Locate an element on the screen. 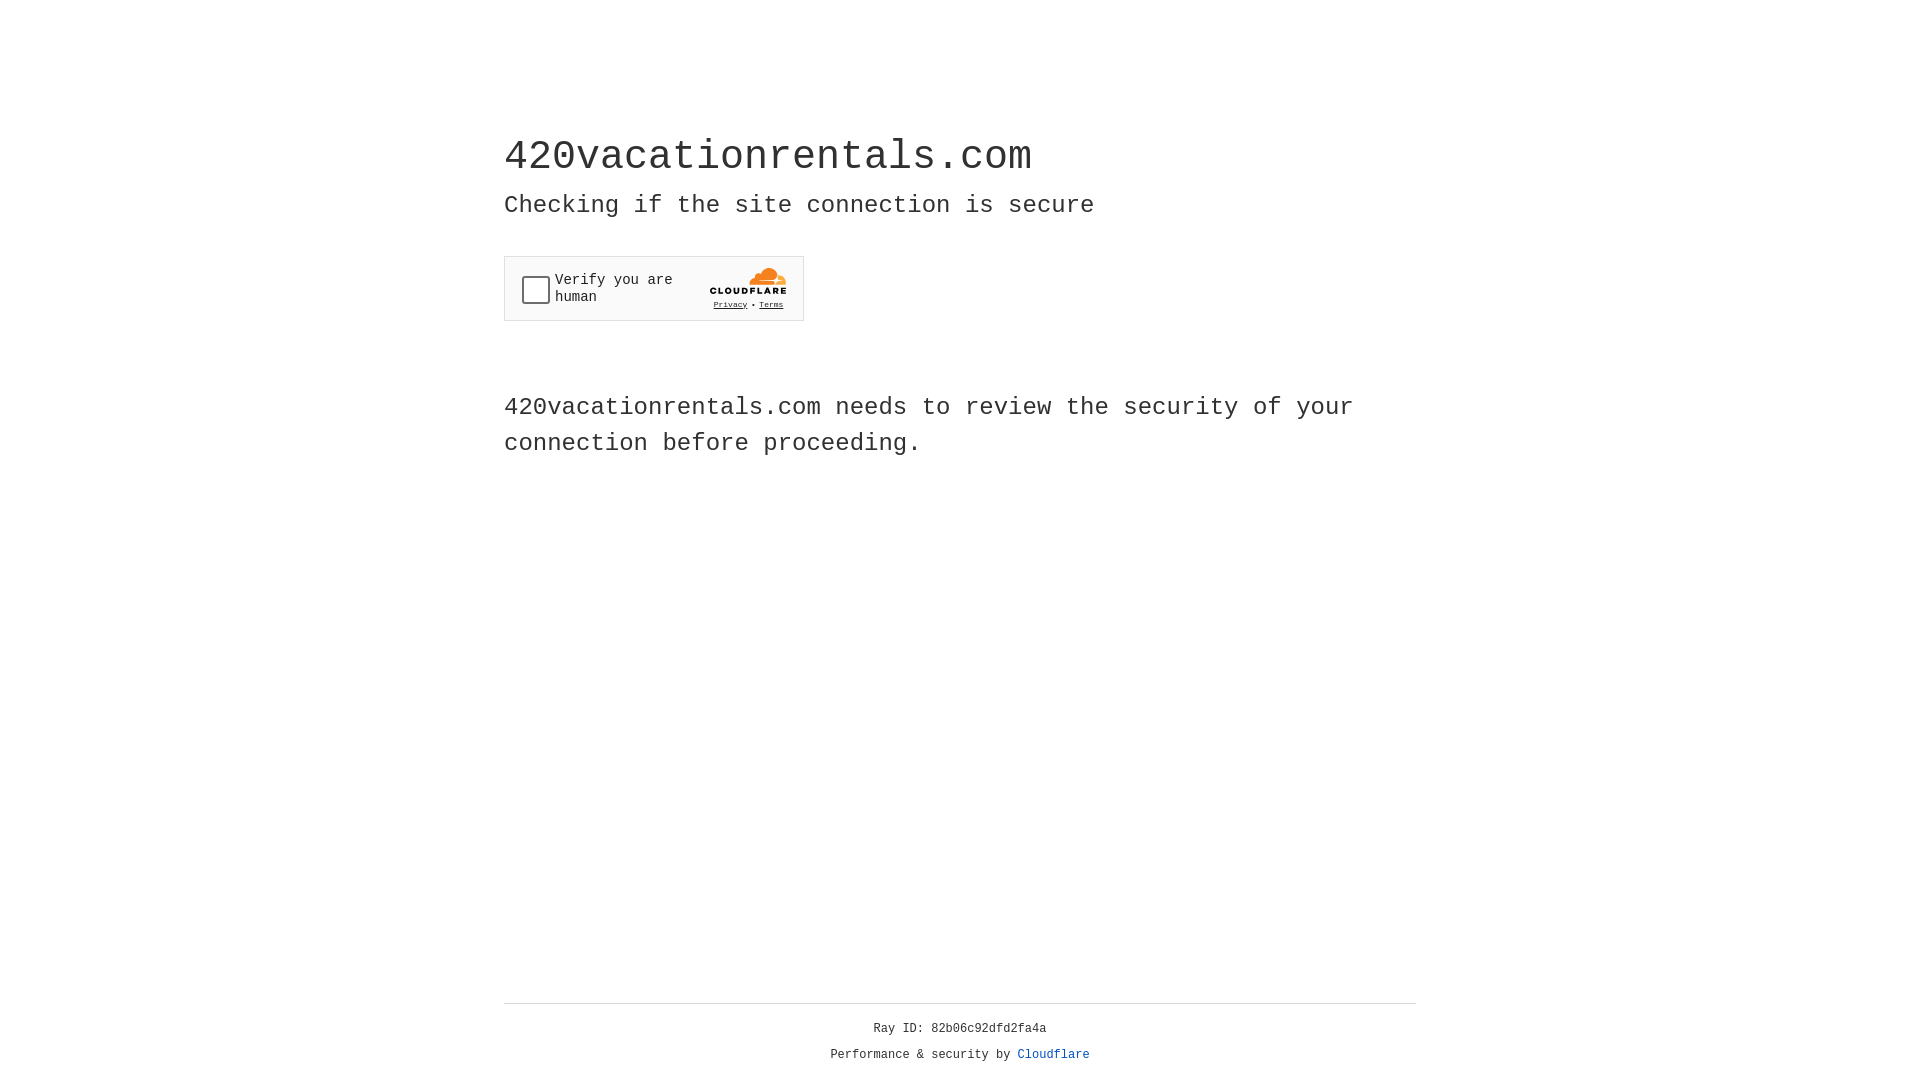  Widget containing a Cloudflare security challenge is located at coordinates (654, 288).